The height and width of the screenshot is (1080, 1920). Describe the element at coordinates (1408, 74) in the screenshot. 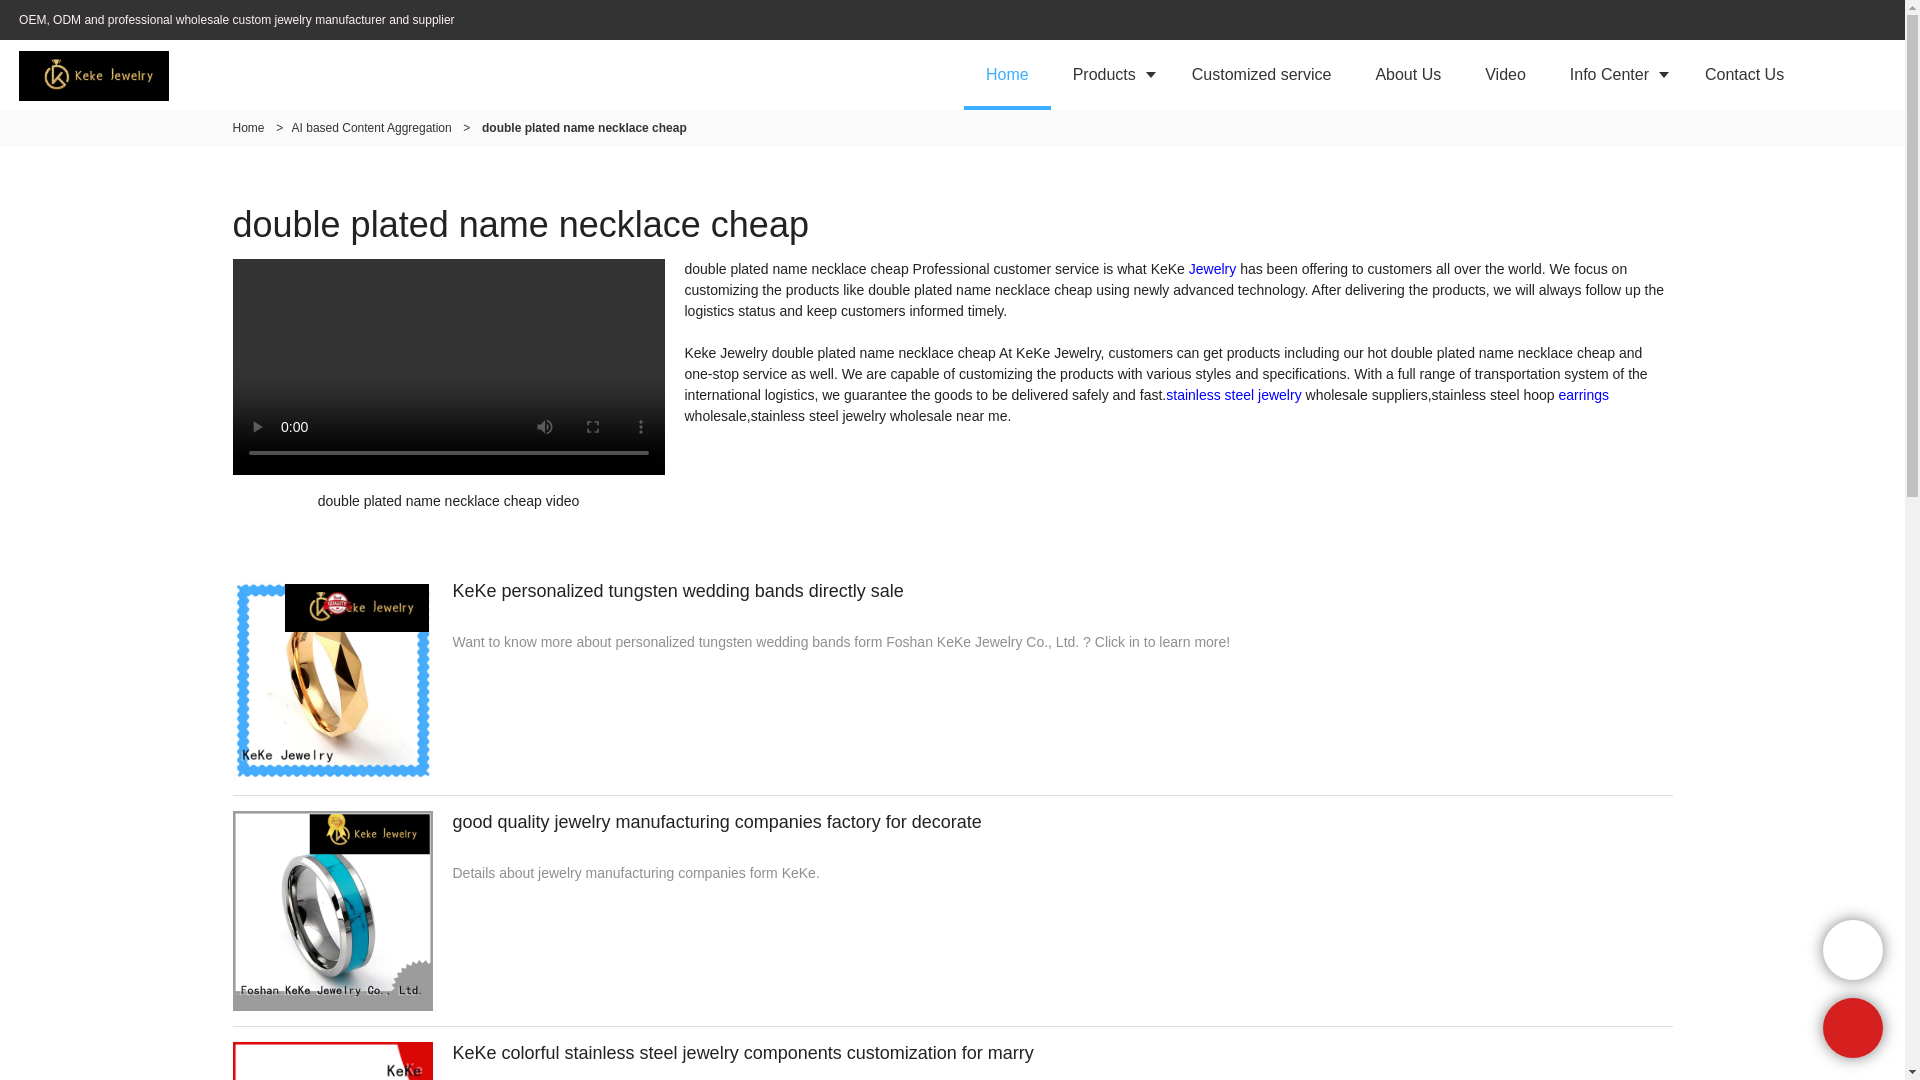

I see `About Us` at that location.